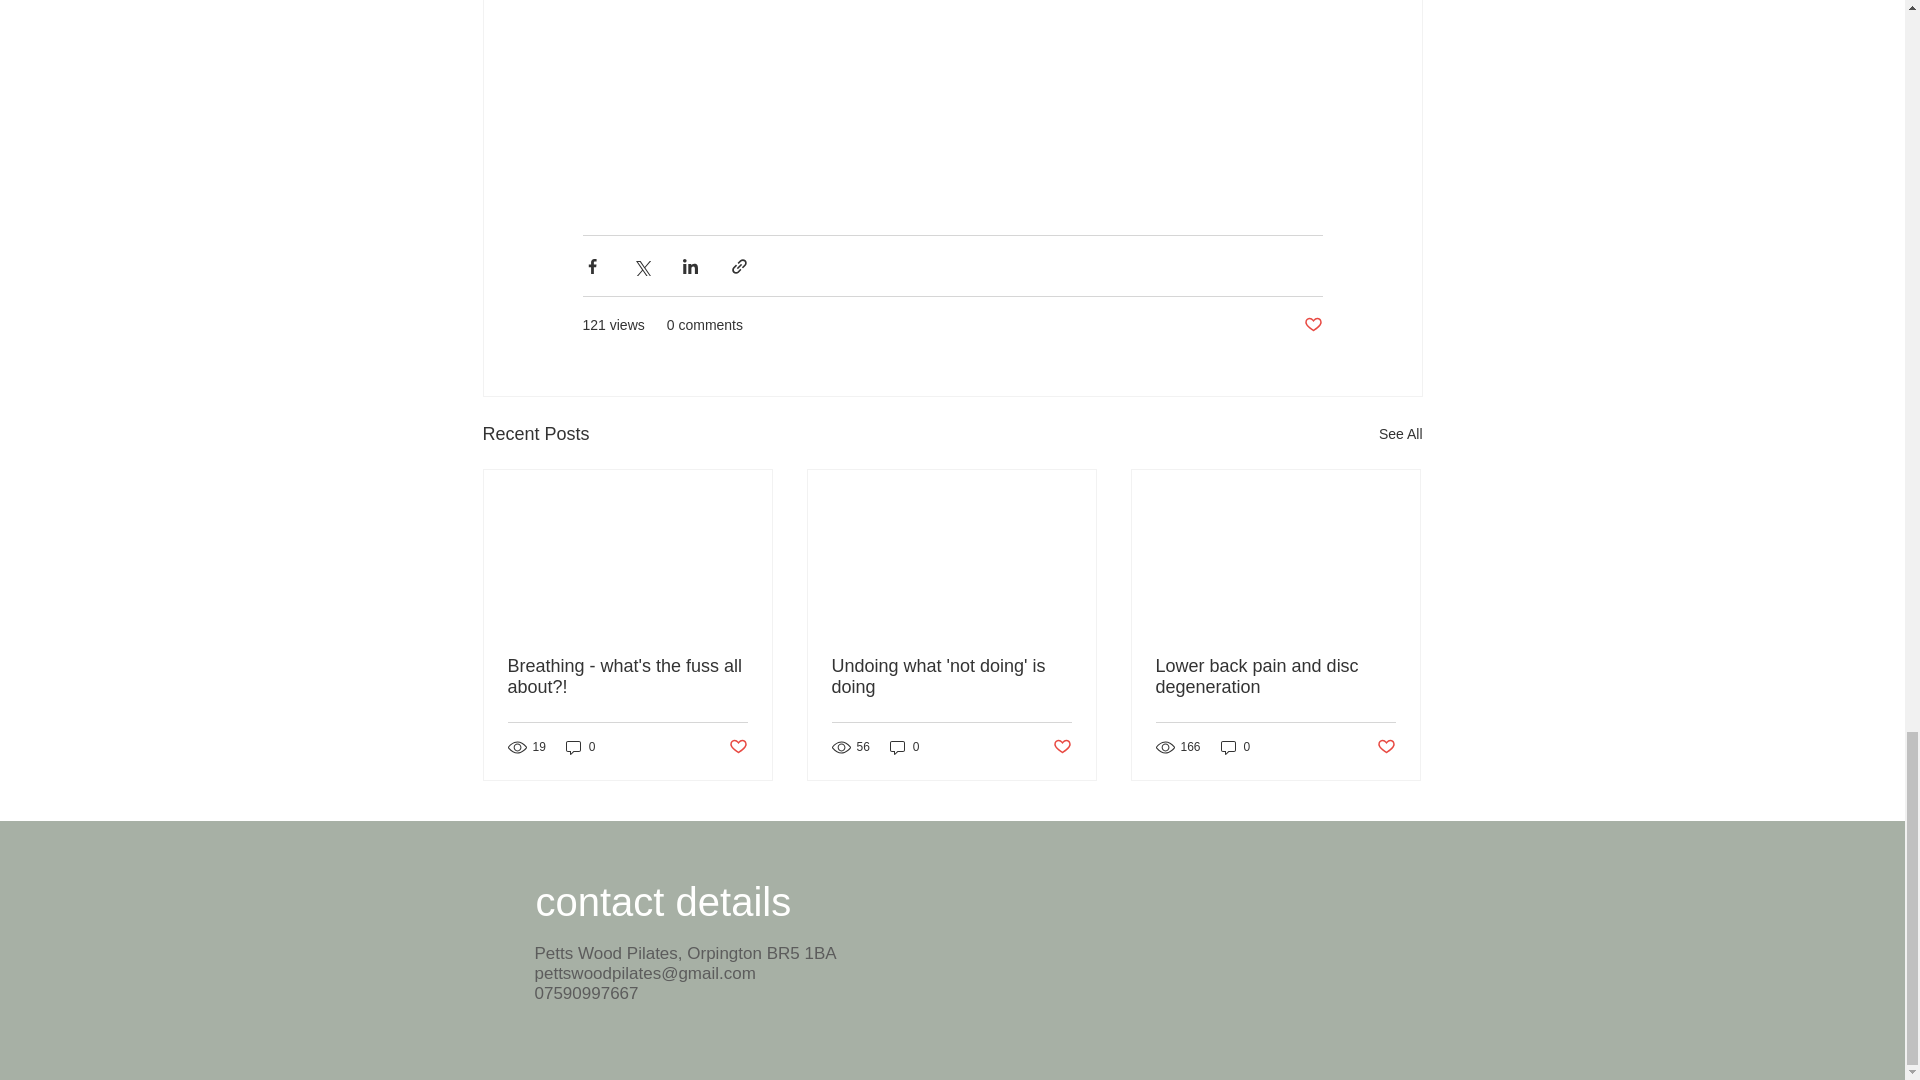  What do you see at coordinates (1386, 747) in the screenshot?
I see `Post not marked as liked` at bounding box center [1386, 747].